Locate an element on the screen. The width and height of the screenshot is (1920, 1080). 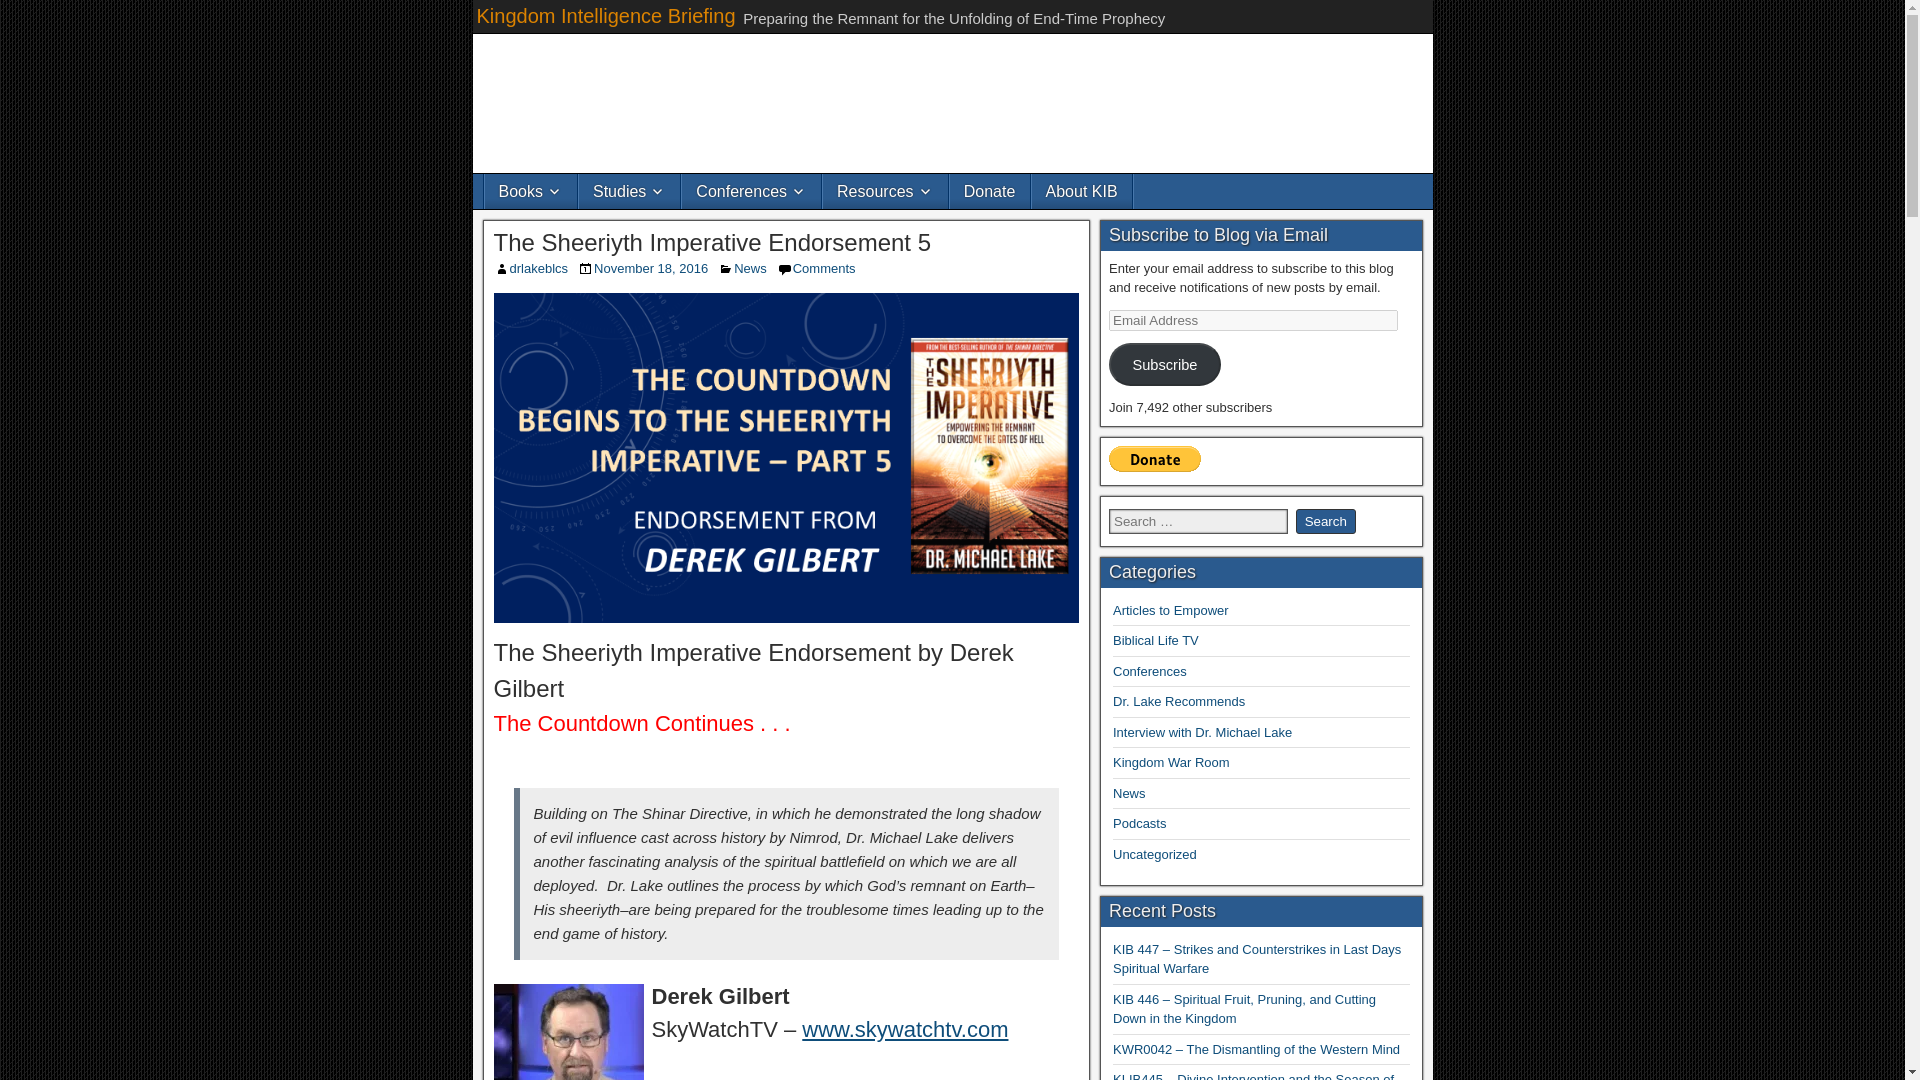
November 18, 2016 is located at coordinates (650, 268).